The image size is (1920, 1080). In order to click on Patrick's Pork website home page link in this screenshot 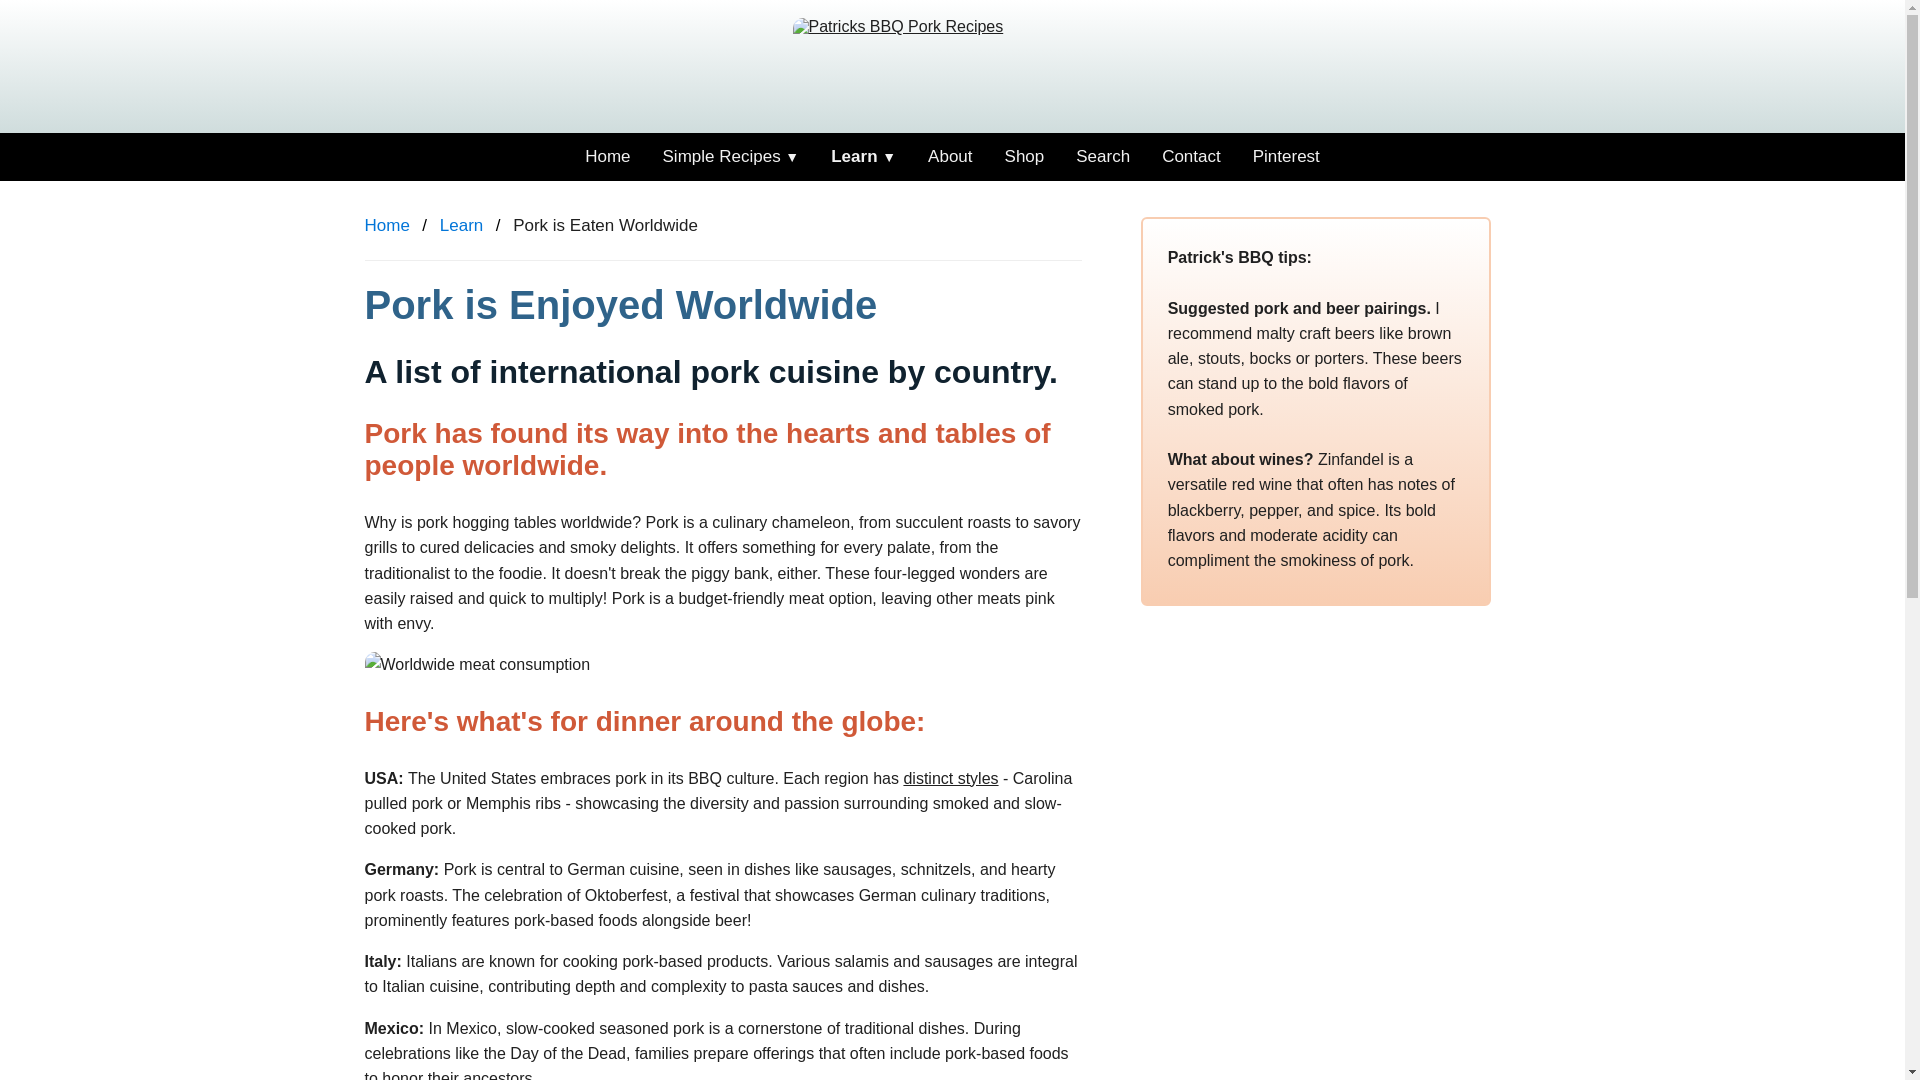, I will do `click(951, 74)`.